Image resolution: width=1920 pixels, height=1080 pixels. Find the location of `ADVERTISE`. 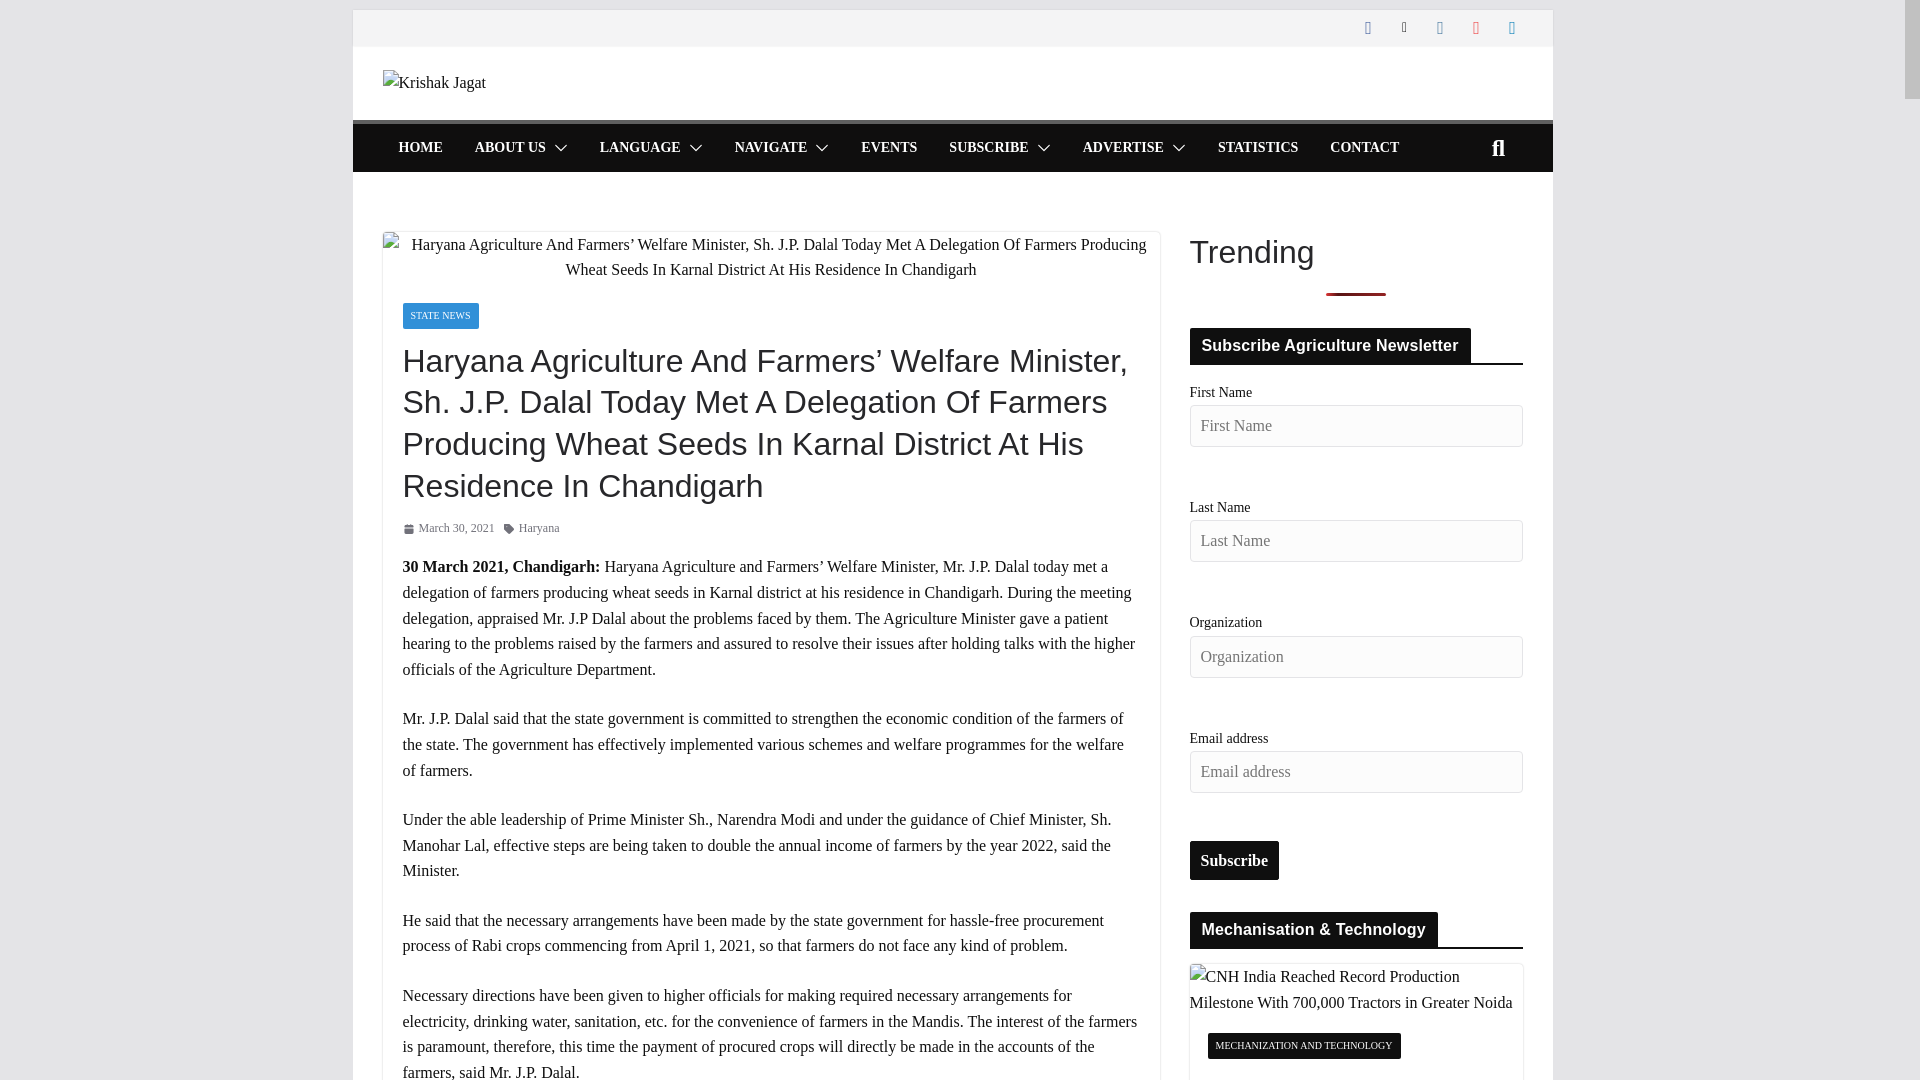

ADVERTISE is located at coordinates (1122, 148).